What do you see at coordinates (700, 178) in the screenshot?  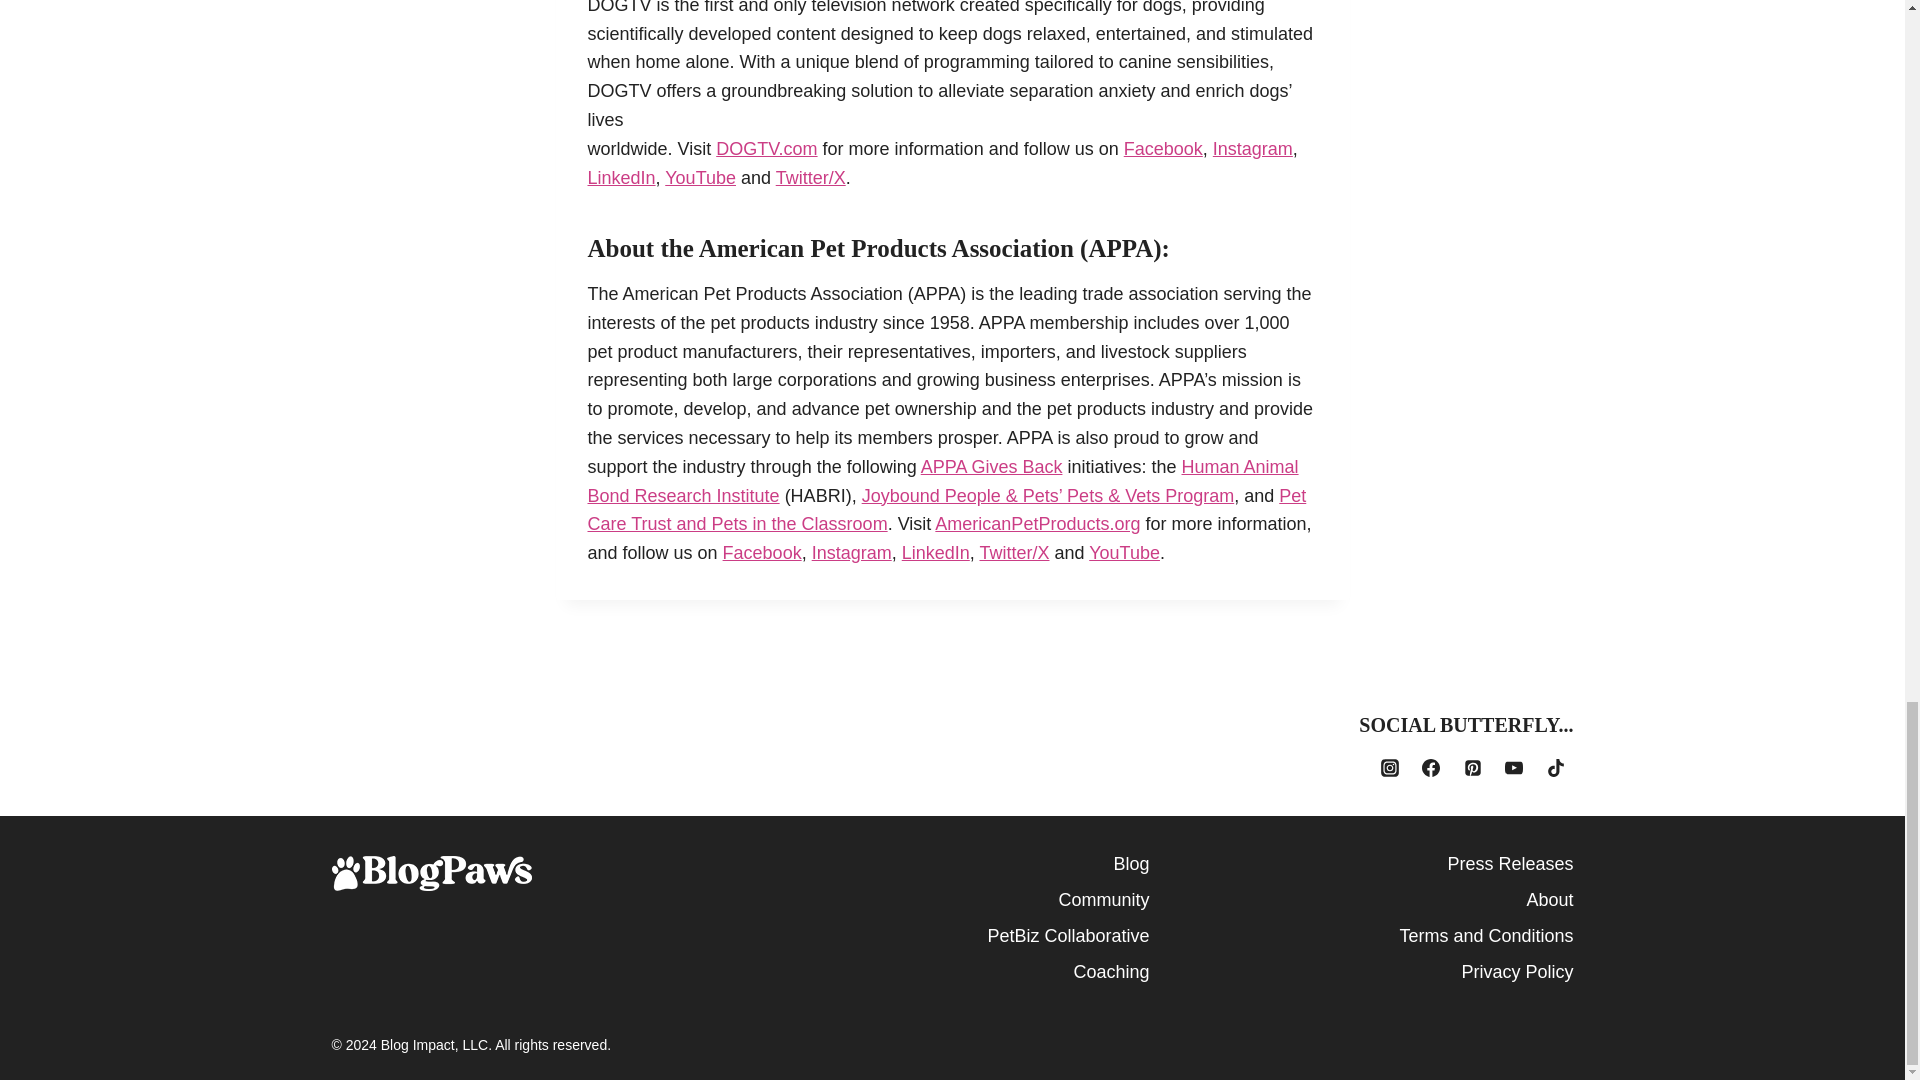 I see `YouTube` at bounding box center [700, 178].